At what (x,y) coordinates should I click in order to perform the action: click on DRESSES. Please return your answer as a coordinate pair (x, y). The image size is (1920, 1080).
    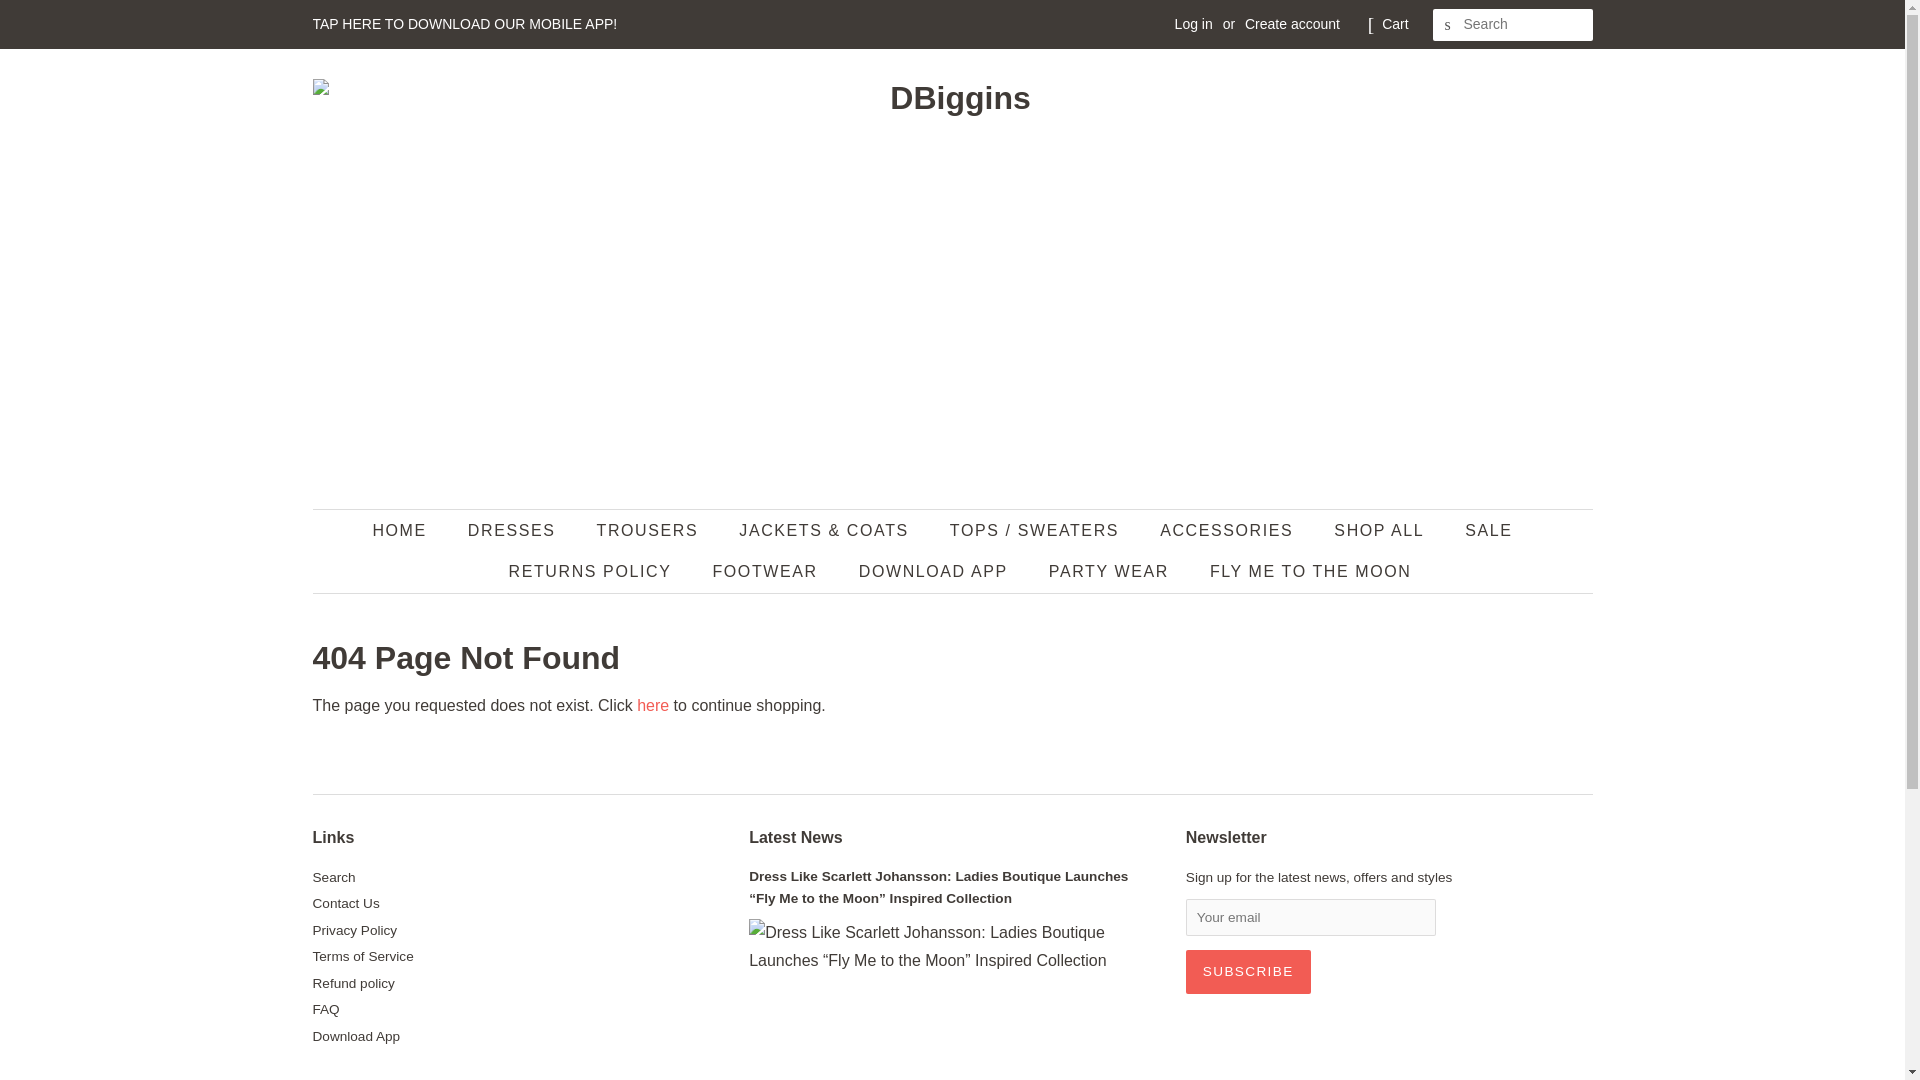
    Looking at the image, I should click on (514, 530).